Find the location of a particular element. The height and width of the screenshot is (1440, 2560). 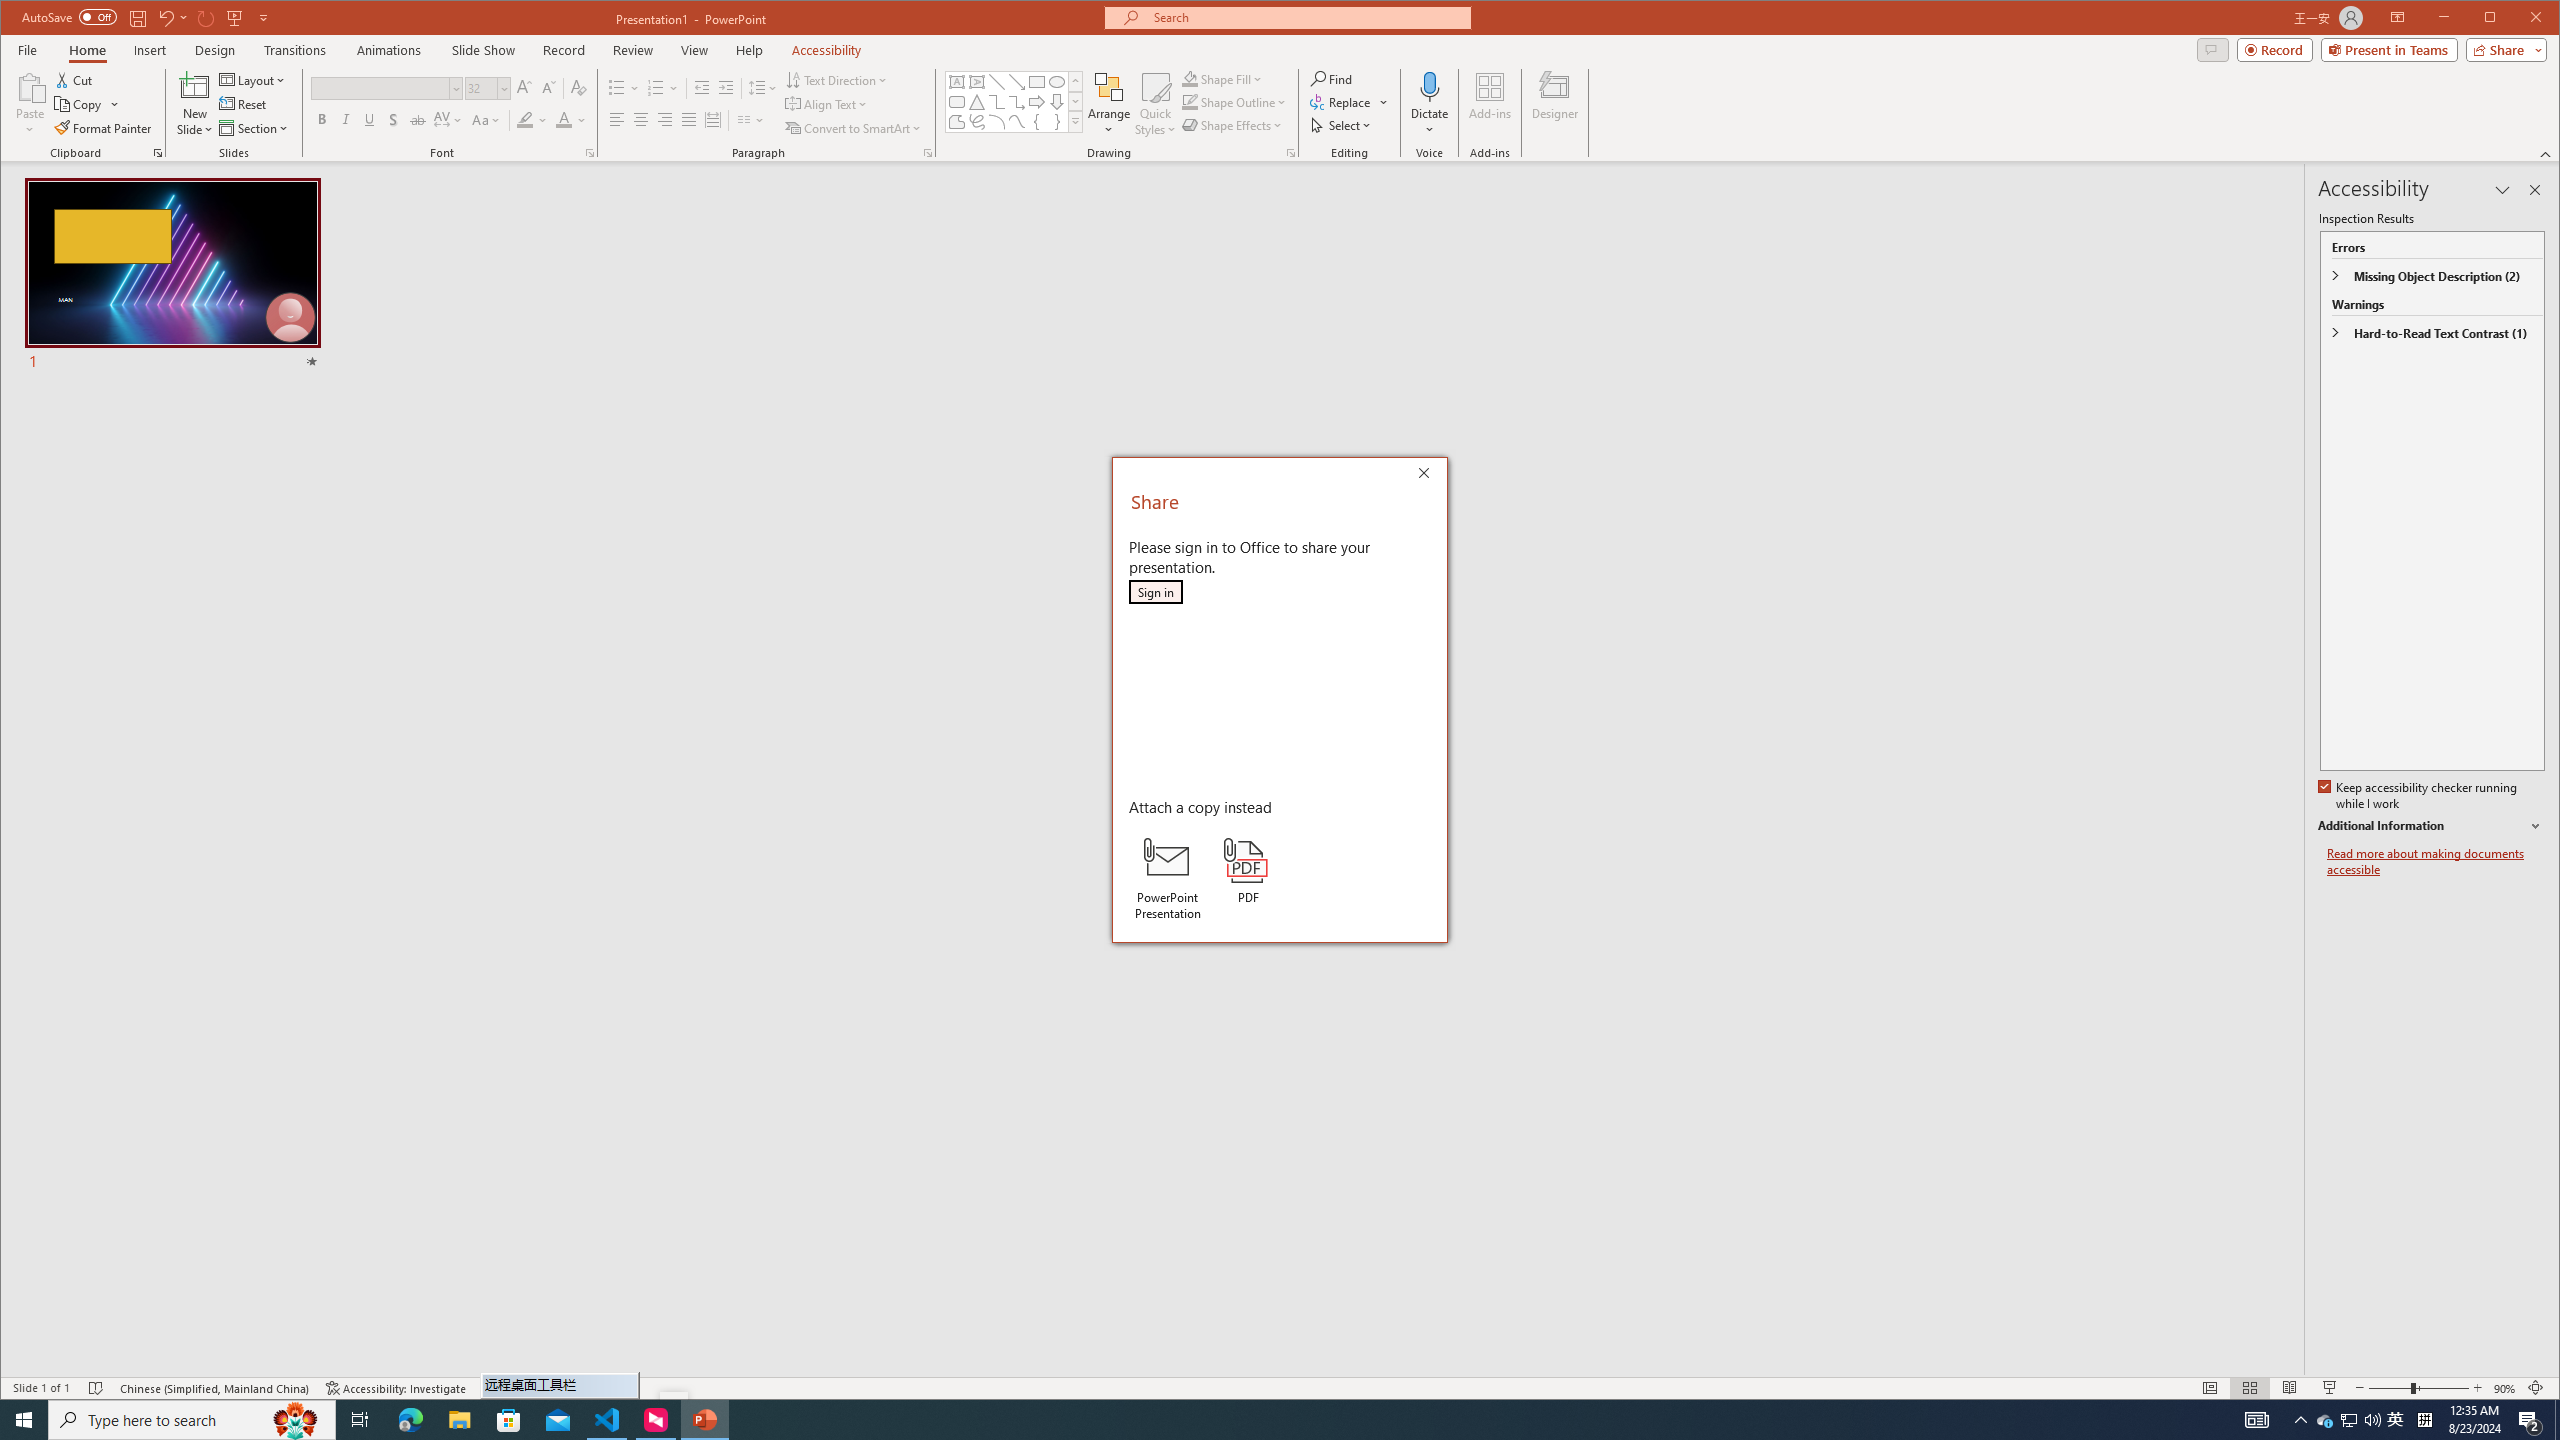

Q2790: 100% is located at coordinates (2372, 1420).